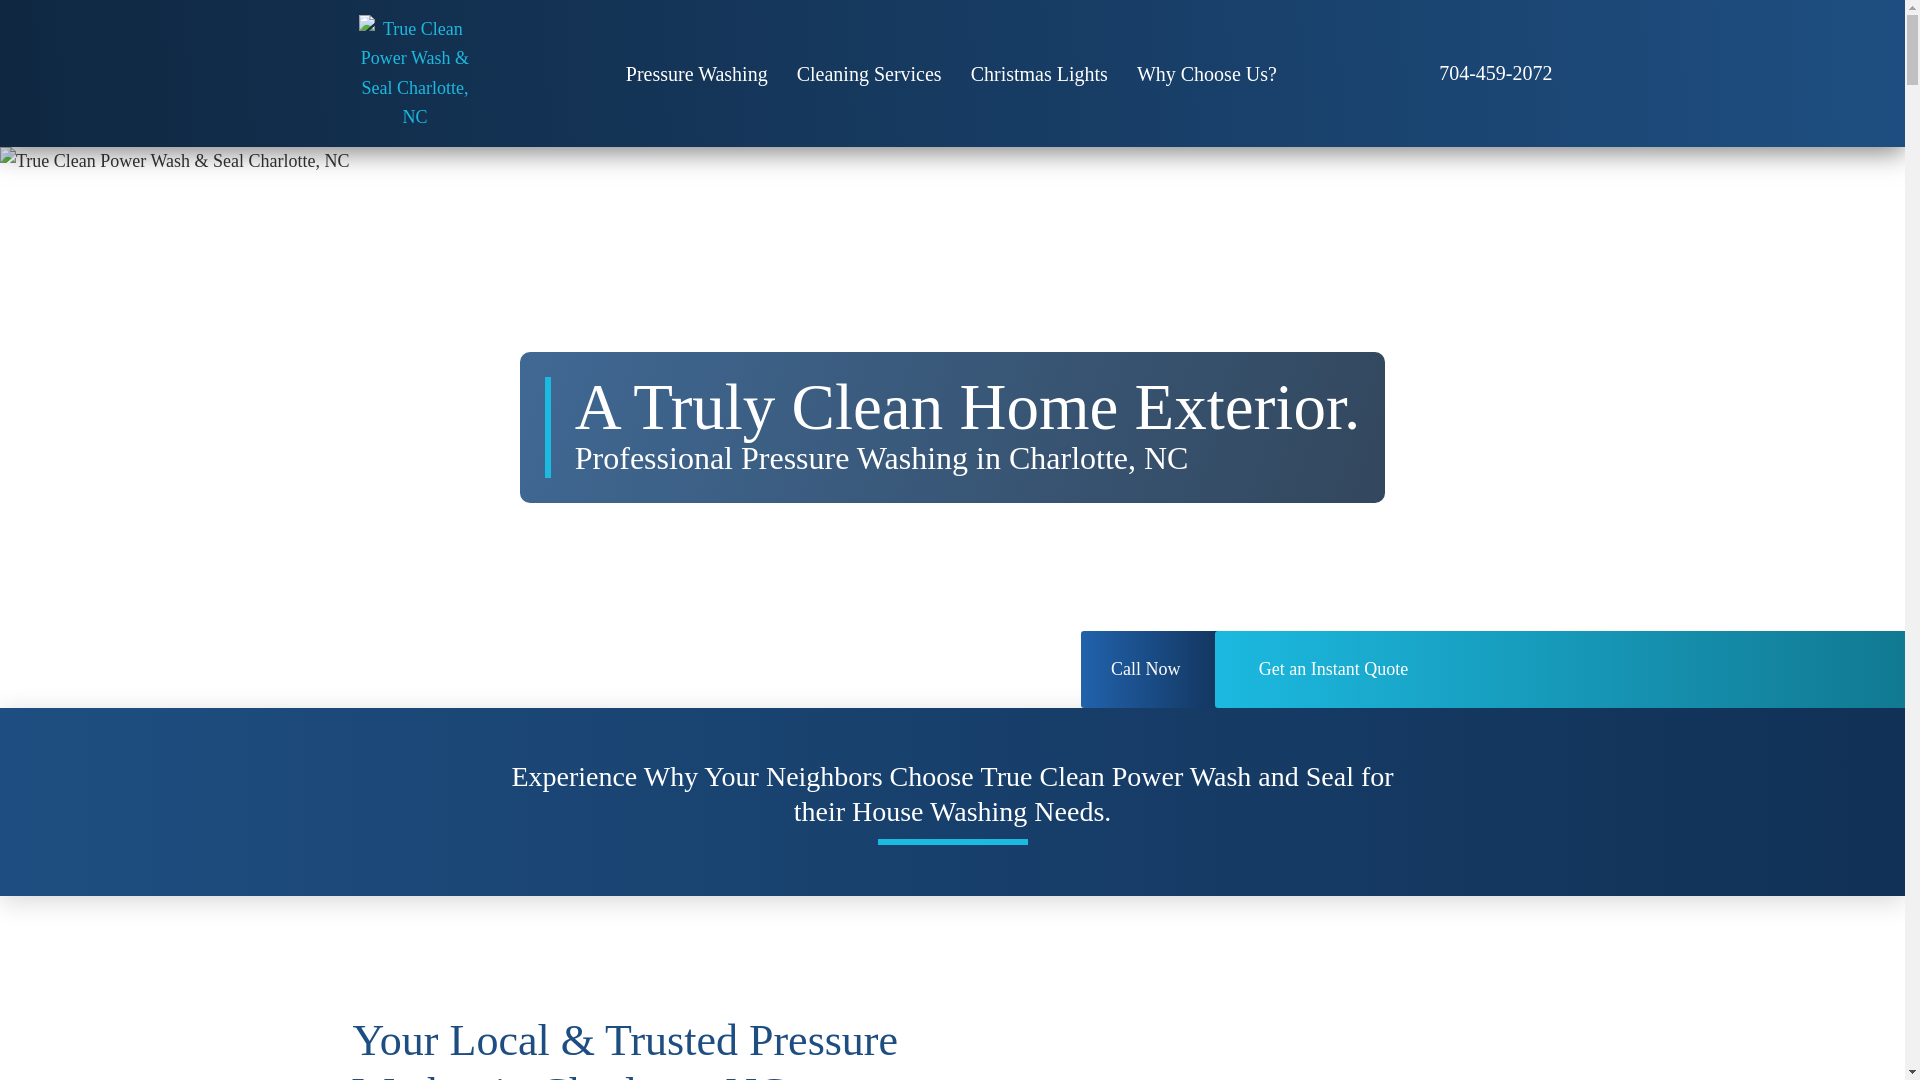  What do you see at coordinates (174, 14) in the screenshot?
I see `Stars-Icon` at bounding box center [174, 14].